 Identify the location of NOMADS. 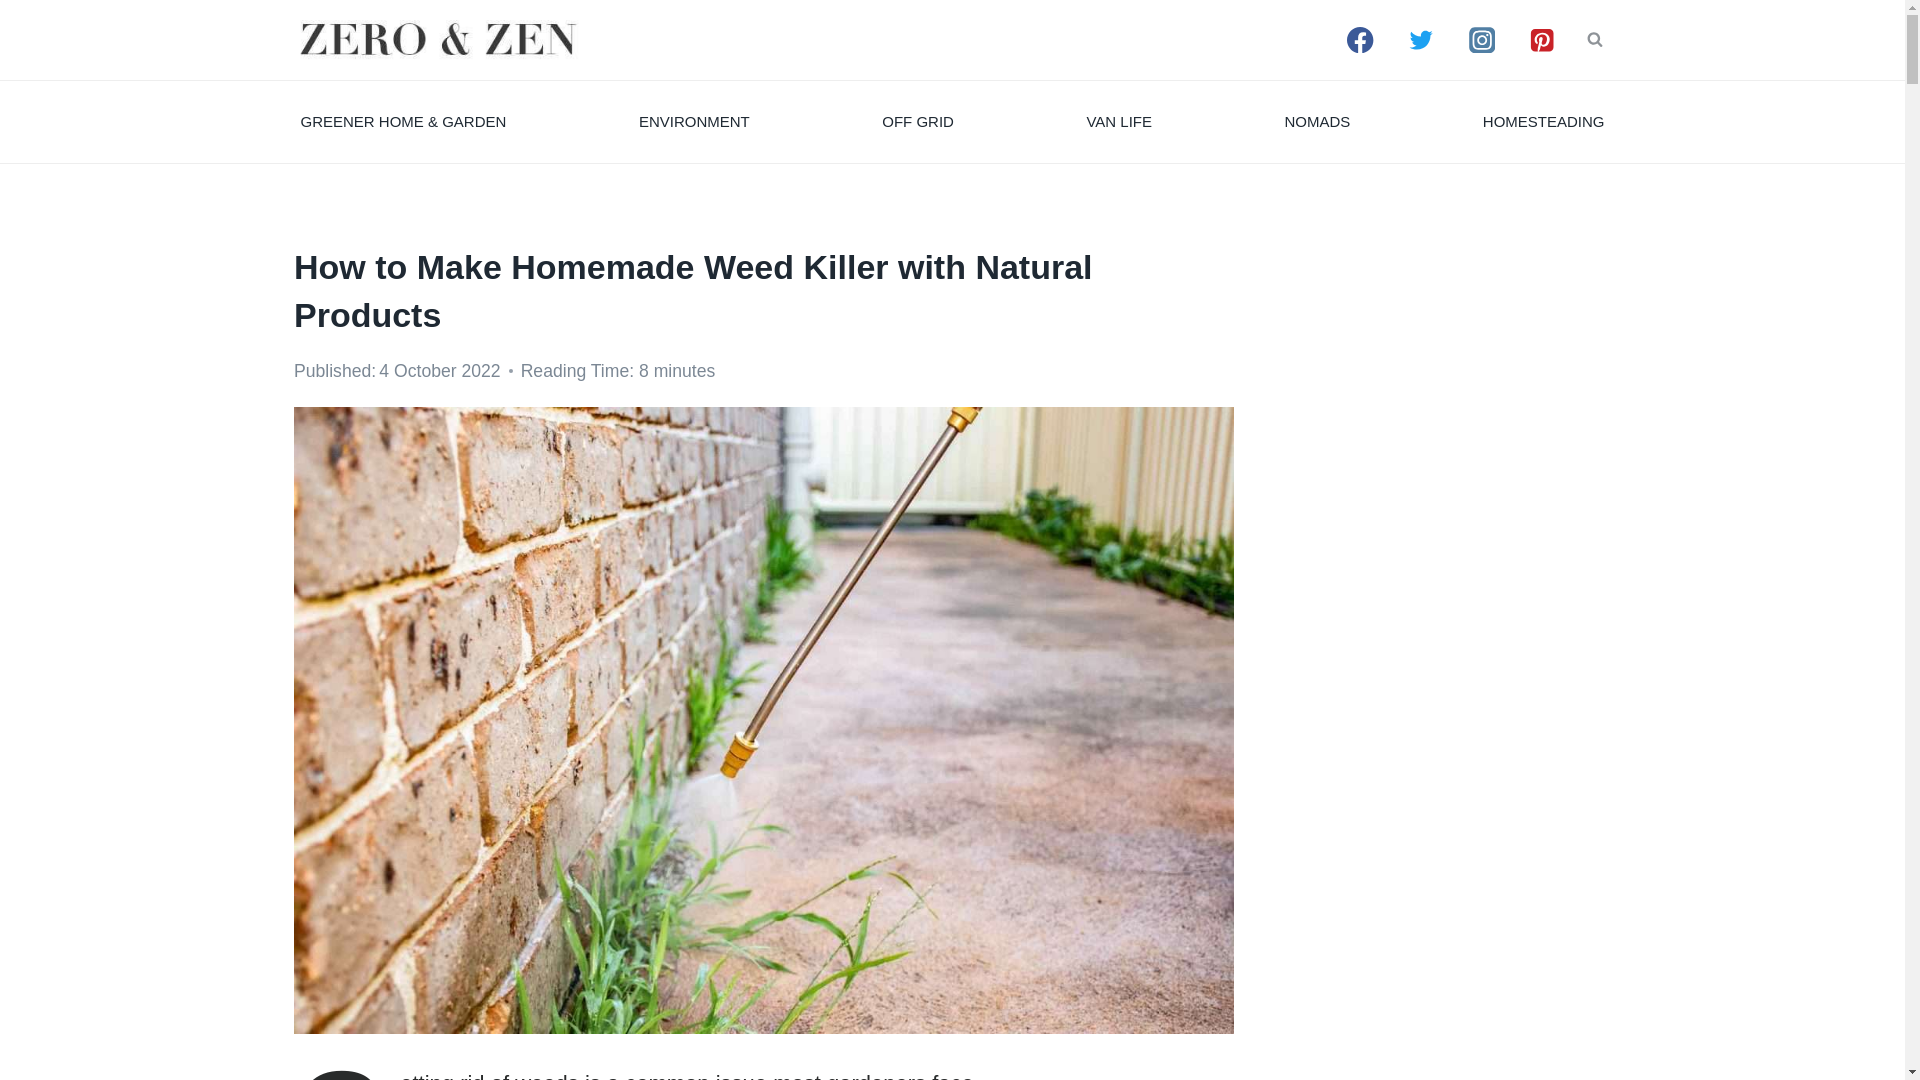
(1318, 122).